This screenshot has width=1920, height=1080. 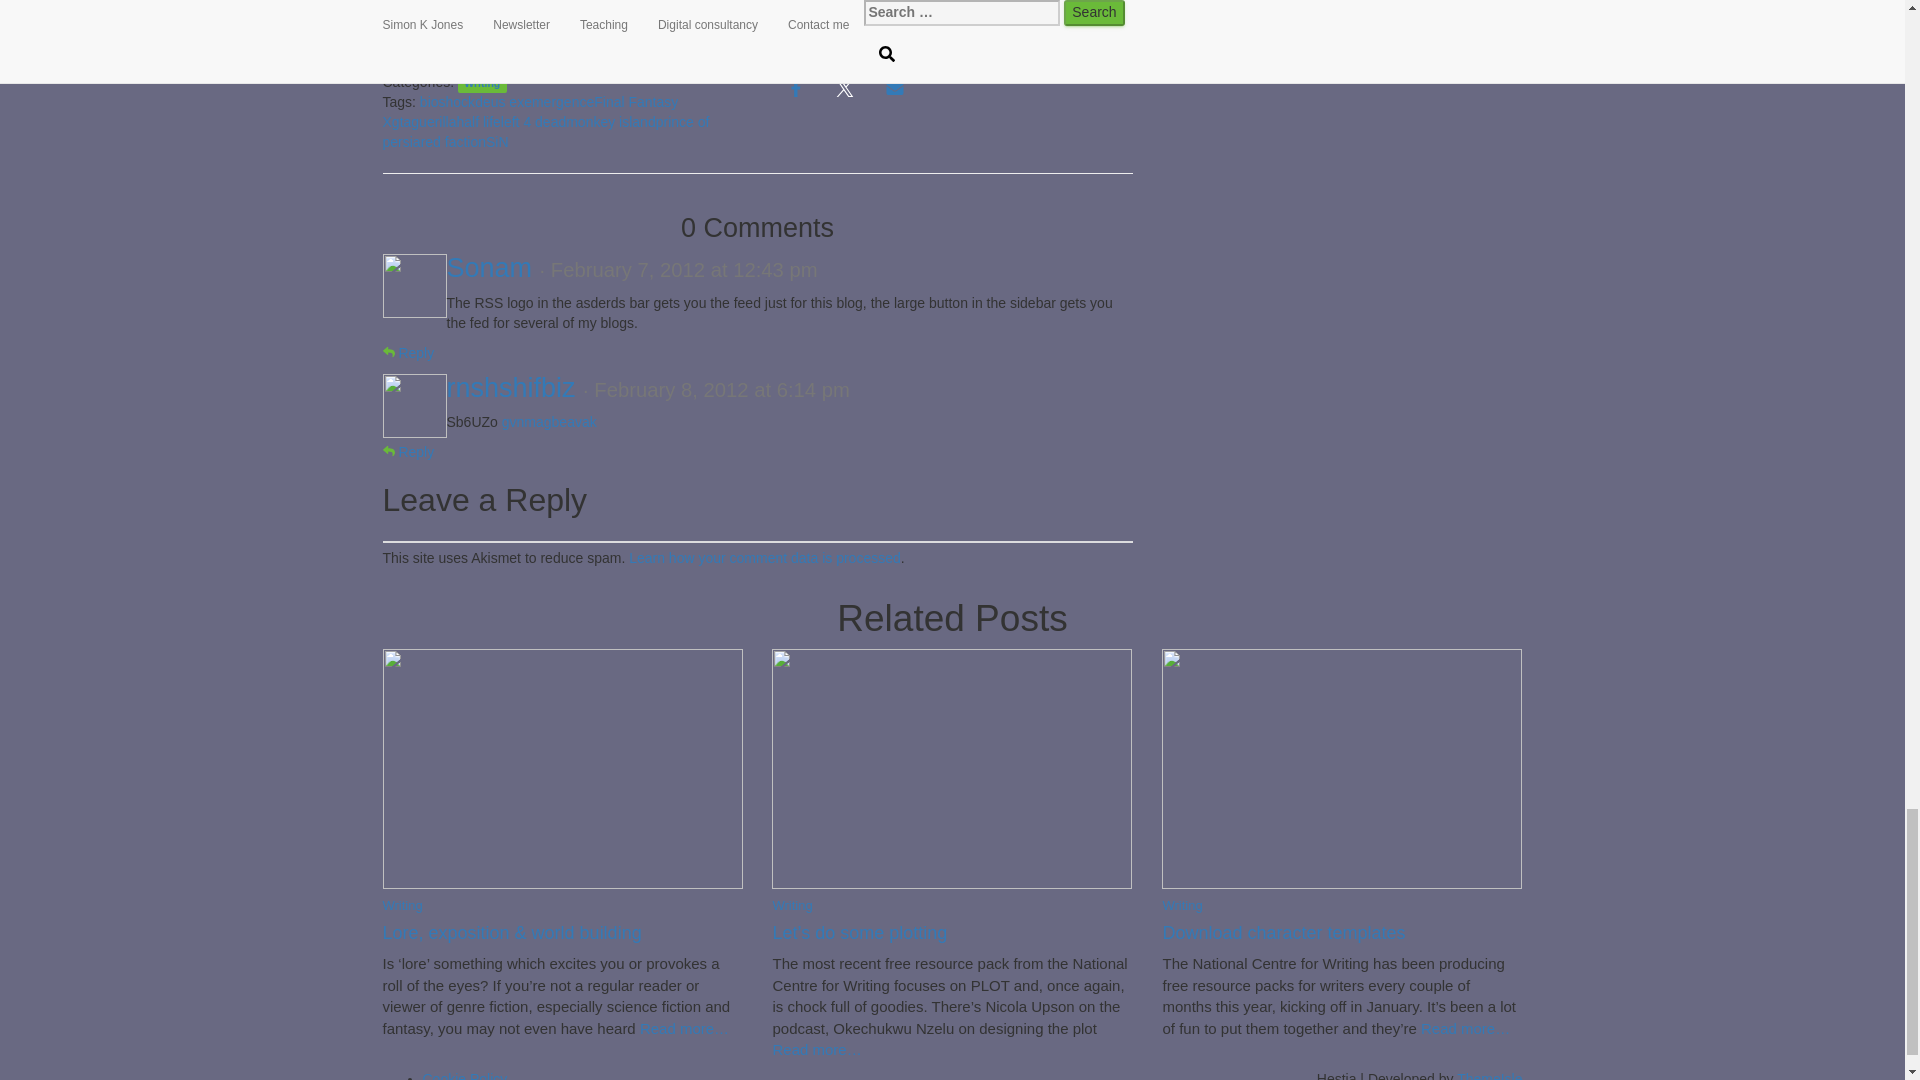 I want to click on Sonam, so click(x=488, y=267).